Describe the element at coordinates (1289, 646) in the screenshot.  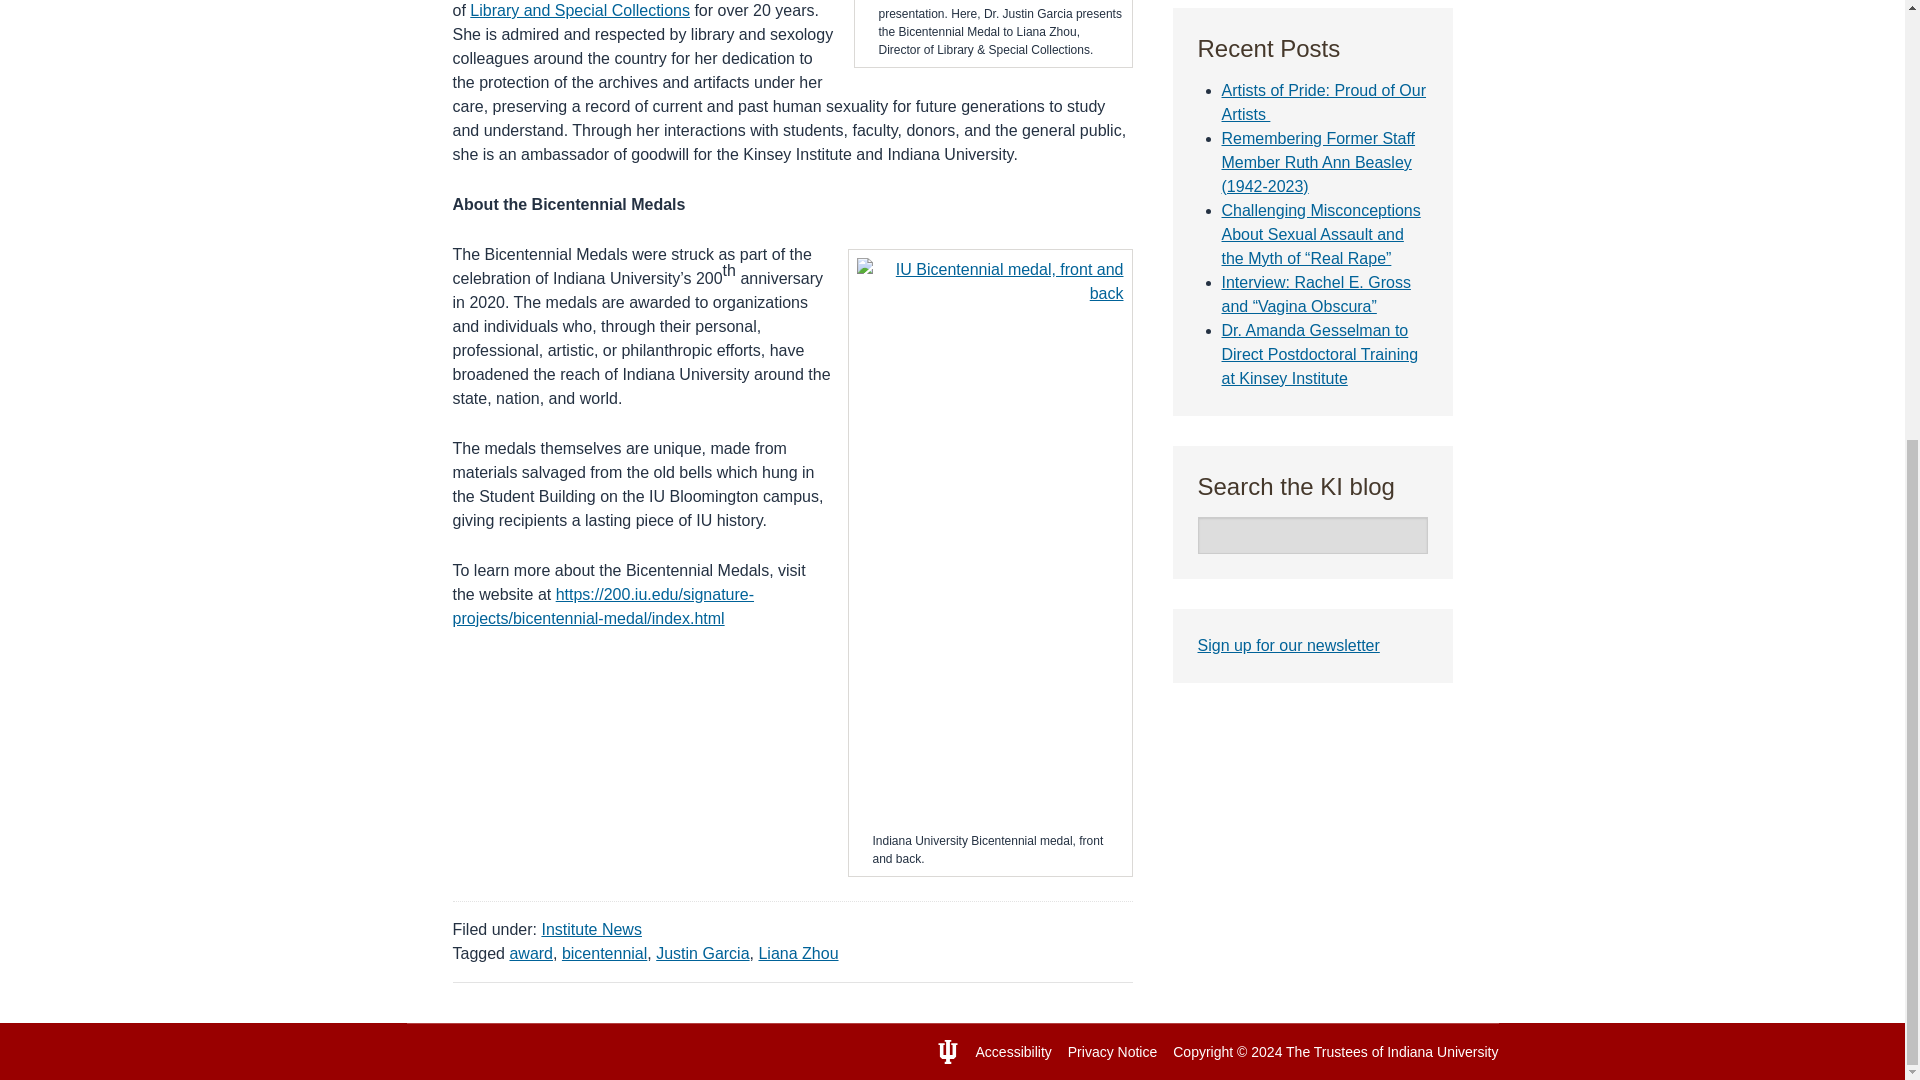
I see `Sign up for our newsletter` at that location.